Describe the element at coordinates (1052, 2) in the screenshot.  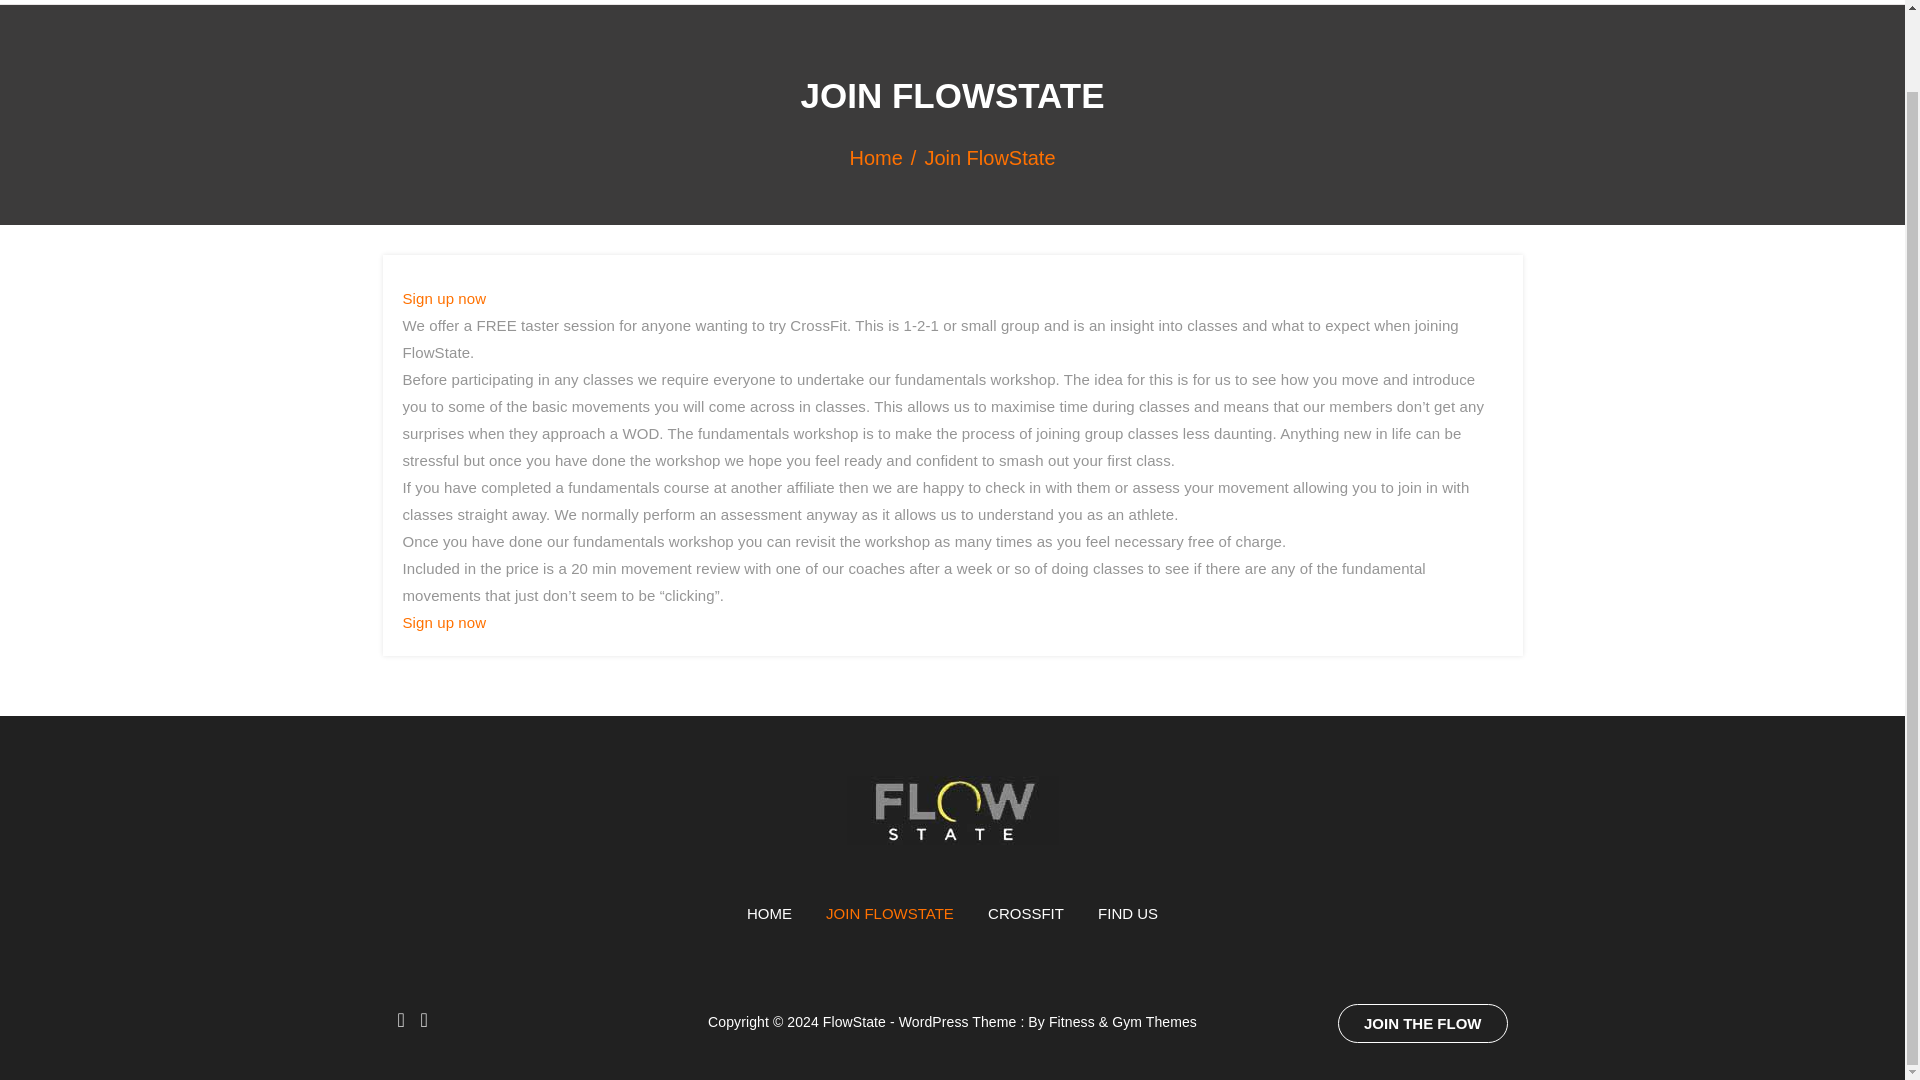
I see `HOME` at that location.